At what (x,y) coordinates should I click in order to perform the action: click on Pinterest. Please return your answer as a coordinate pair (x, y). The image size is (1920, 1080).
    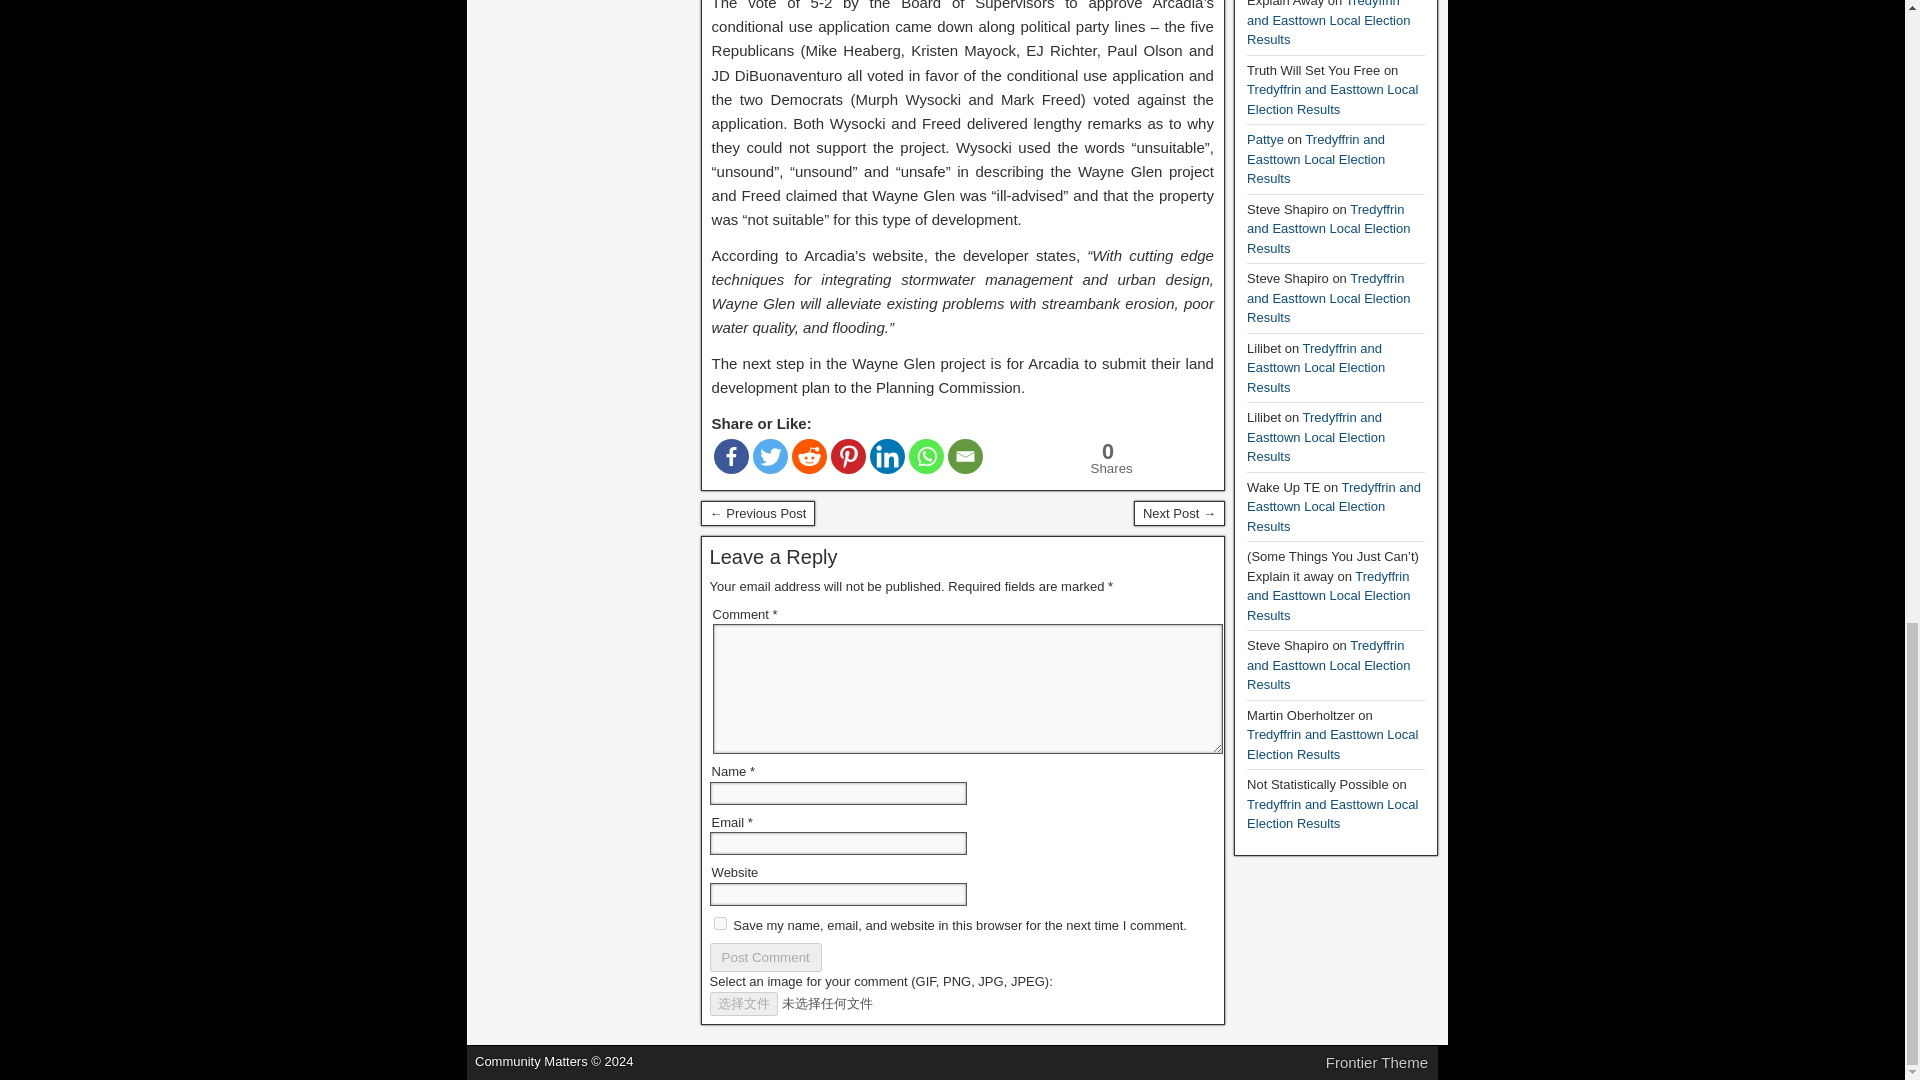
    Looking at the image, I should click on (731, 456).